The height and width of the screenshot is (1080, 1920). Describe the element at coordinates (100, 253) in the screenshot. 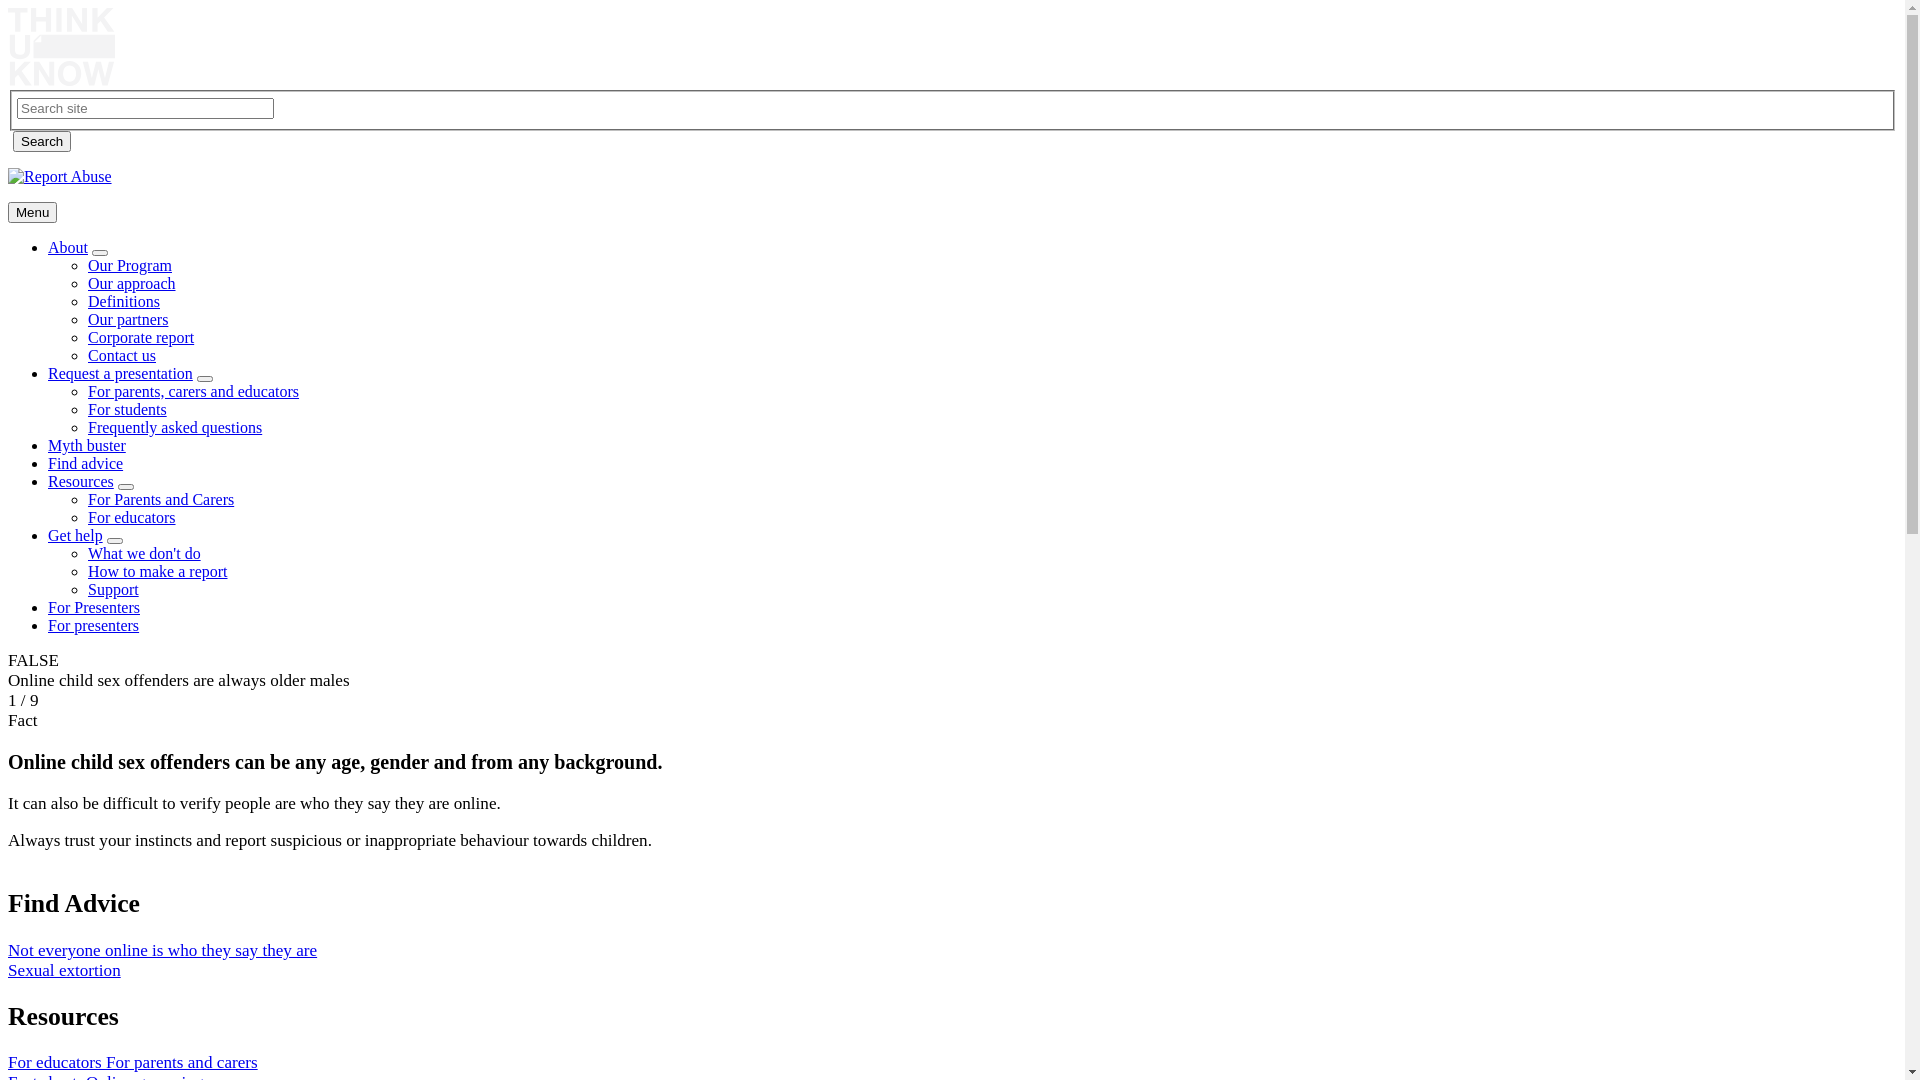

I see `Toggle Dropdown` at that location.